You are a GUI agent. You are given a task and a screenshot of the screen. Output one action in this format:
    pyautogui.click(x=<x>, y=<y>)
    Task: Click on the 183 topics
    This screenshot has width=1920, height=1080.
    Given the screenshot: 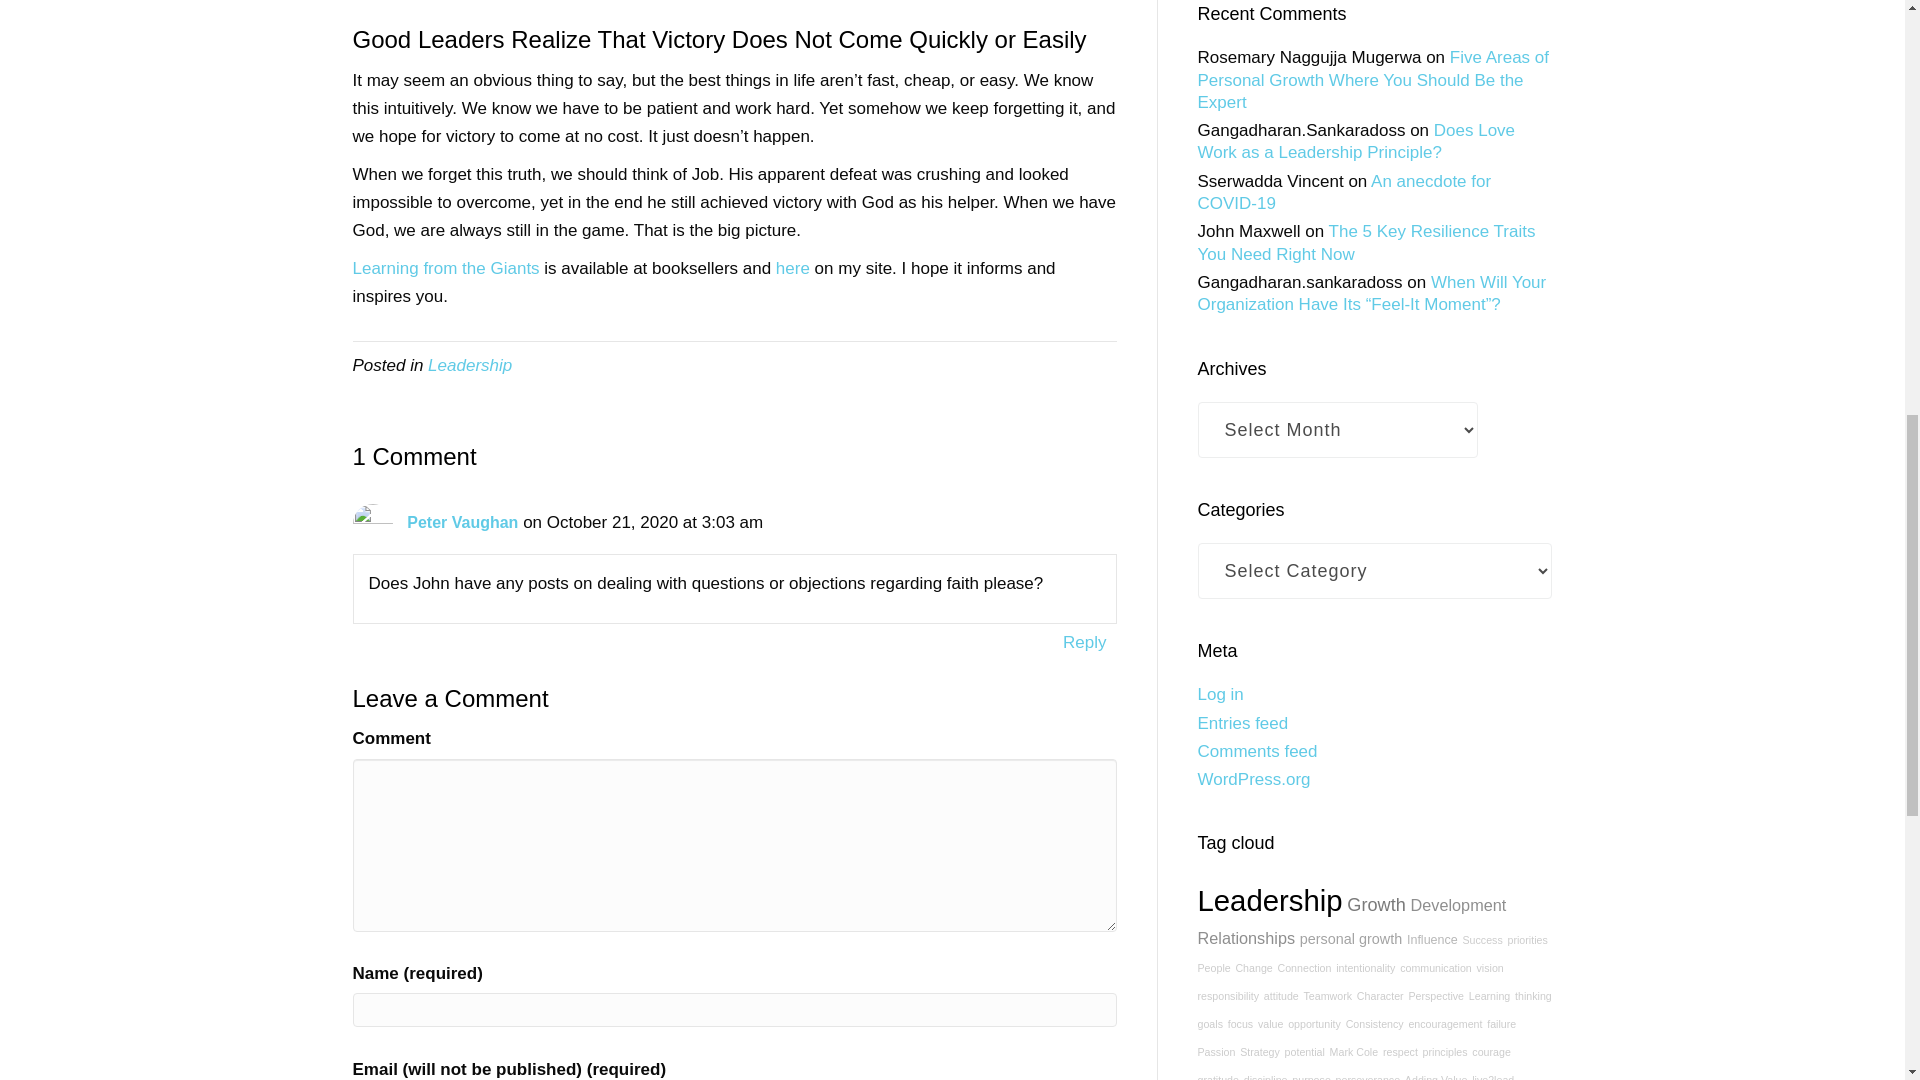 What is the action you would take?
    pyautogui.click(x=1376, y=904)
    